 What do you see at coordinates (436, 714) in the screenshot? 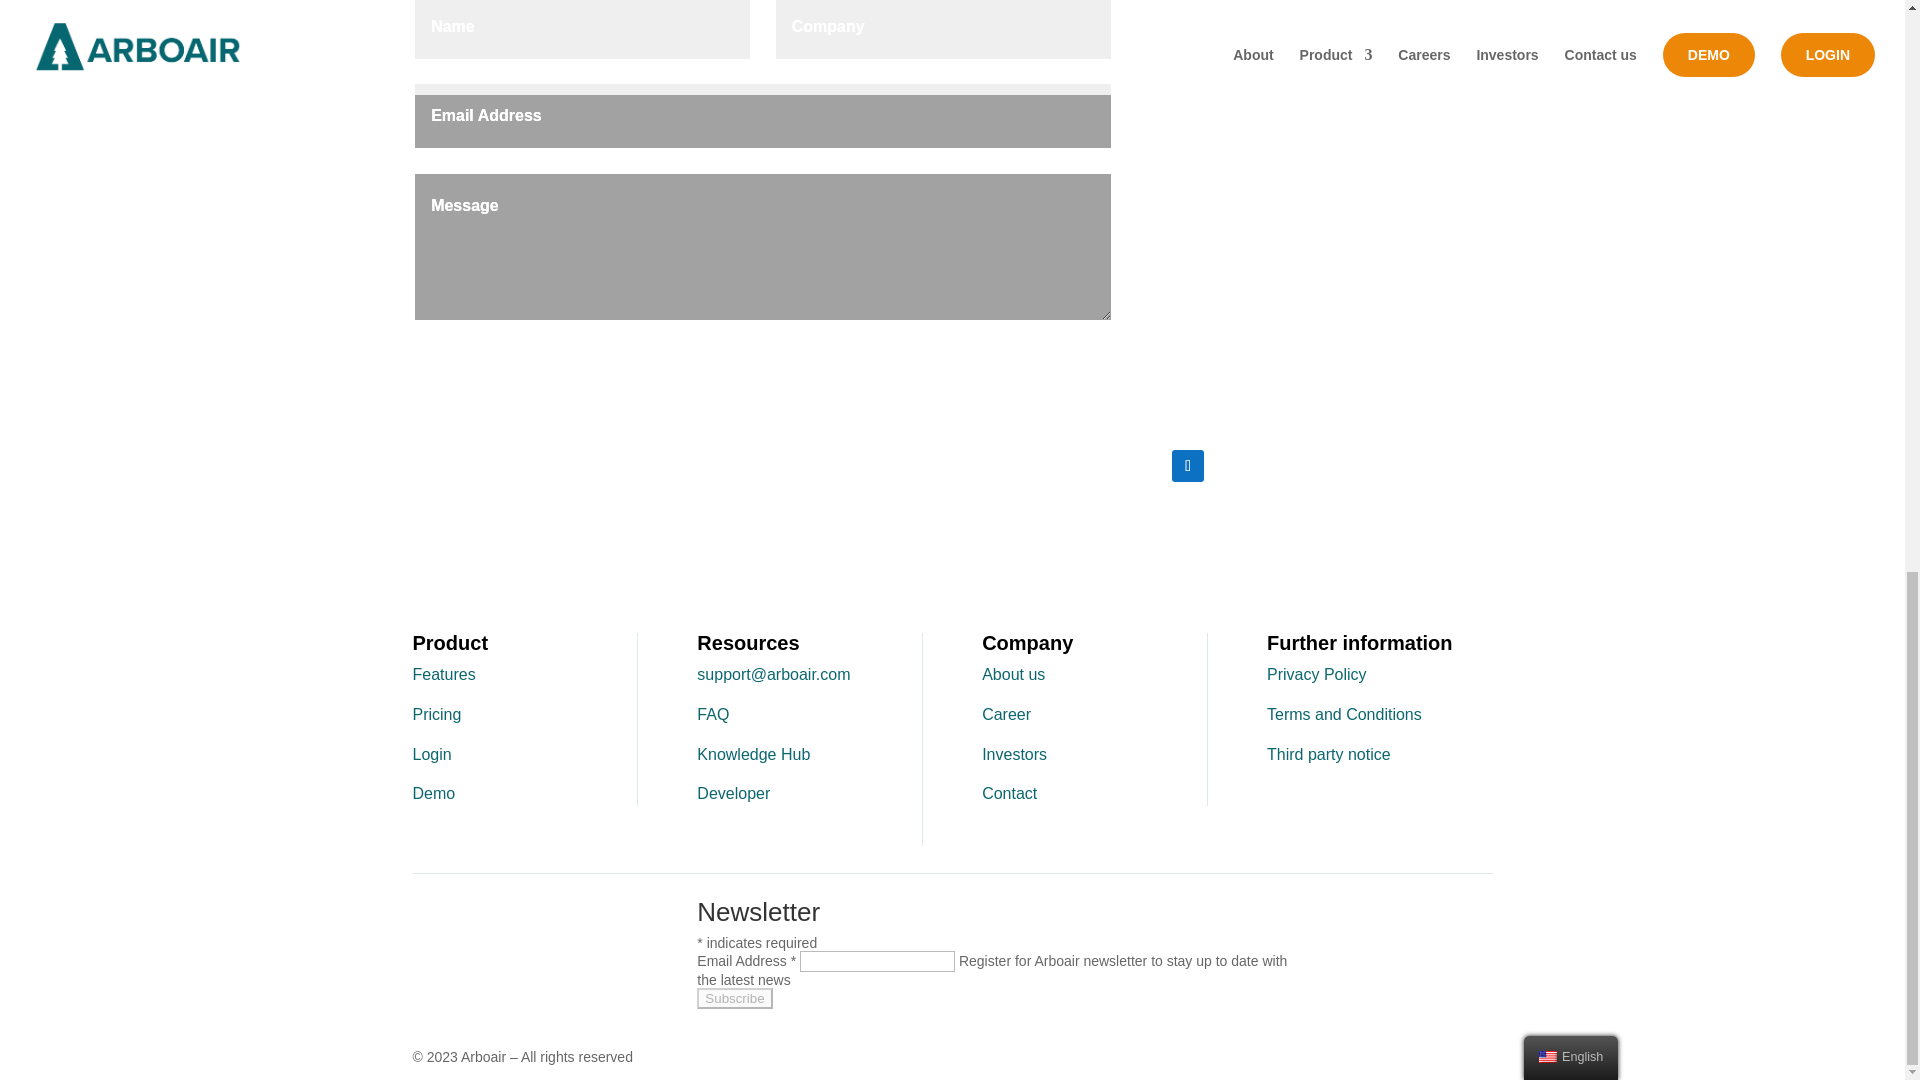
I see `Pricing` at bounding box center [436, 714].